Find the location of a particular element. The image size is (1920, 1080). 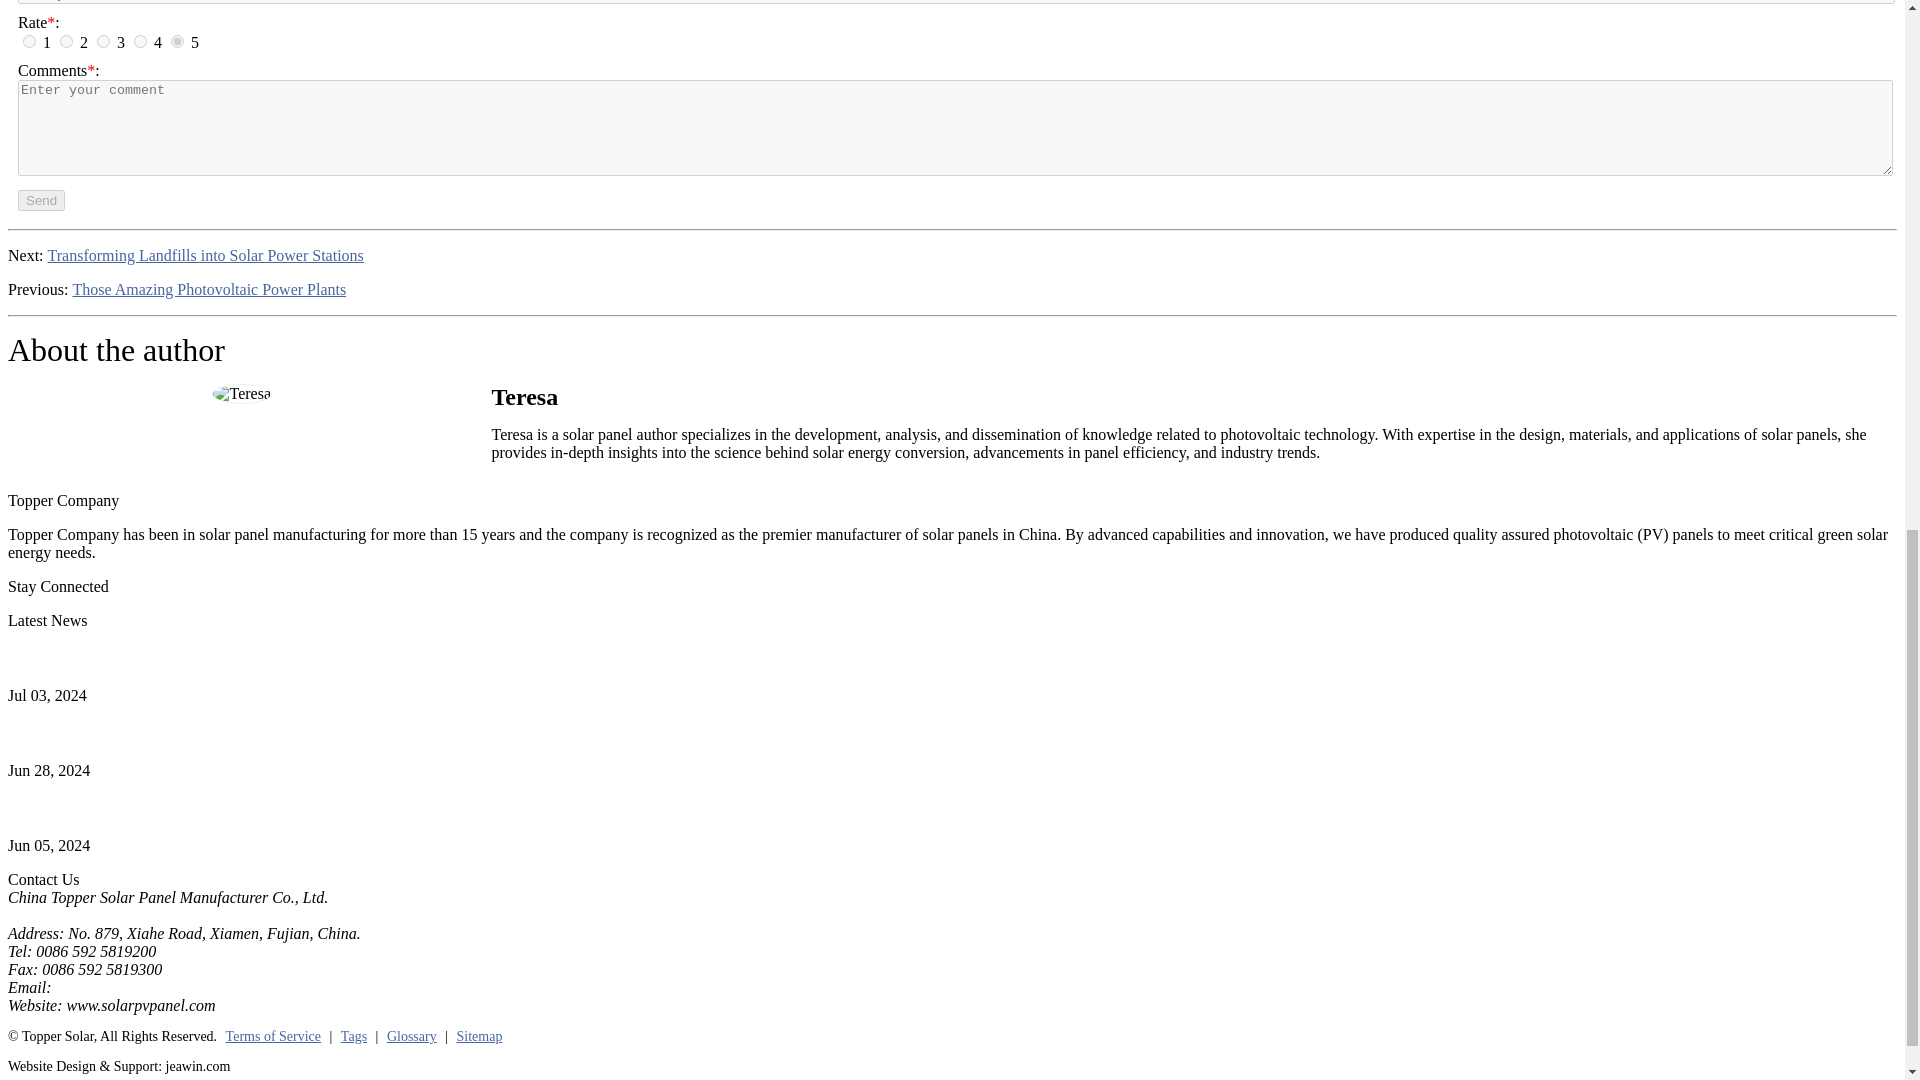

Photovoltaic Systems is located at coordinates (76, 734).